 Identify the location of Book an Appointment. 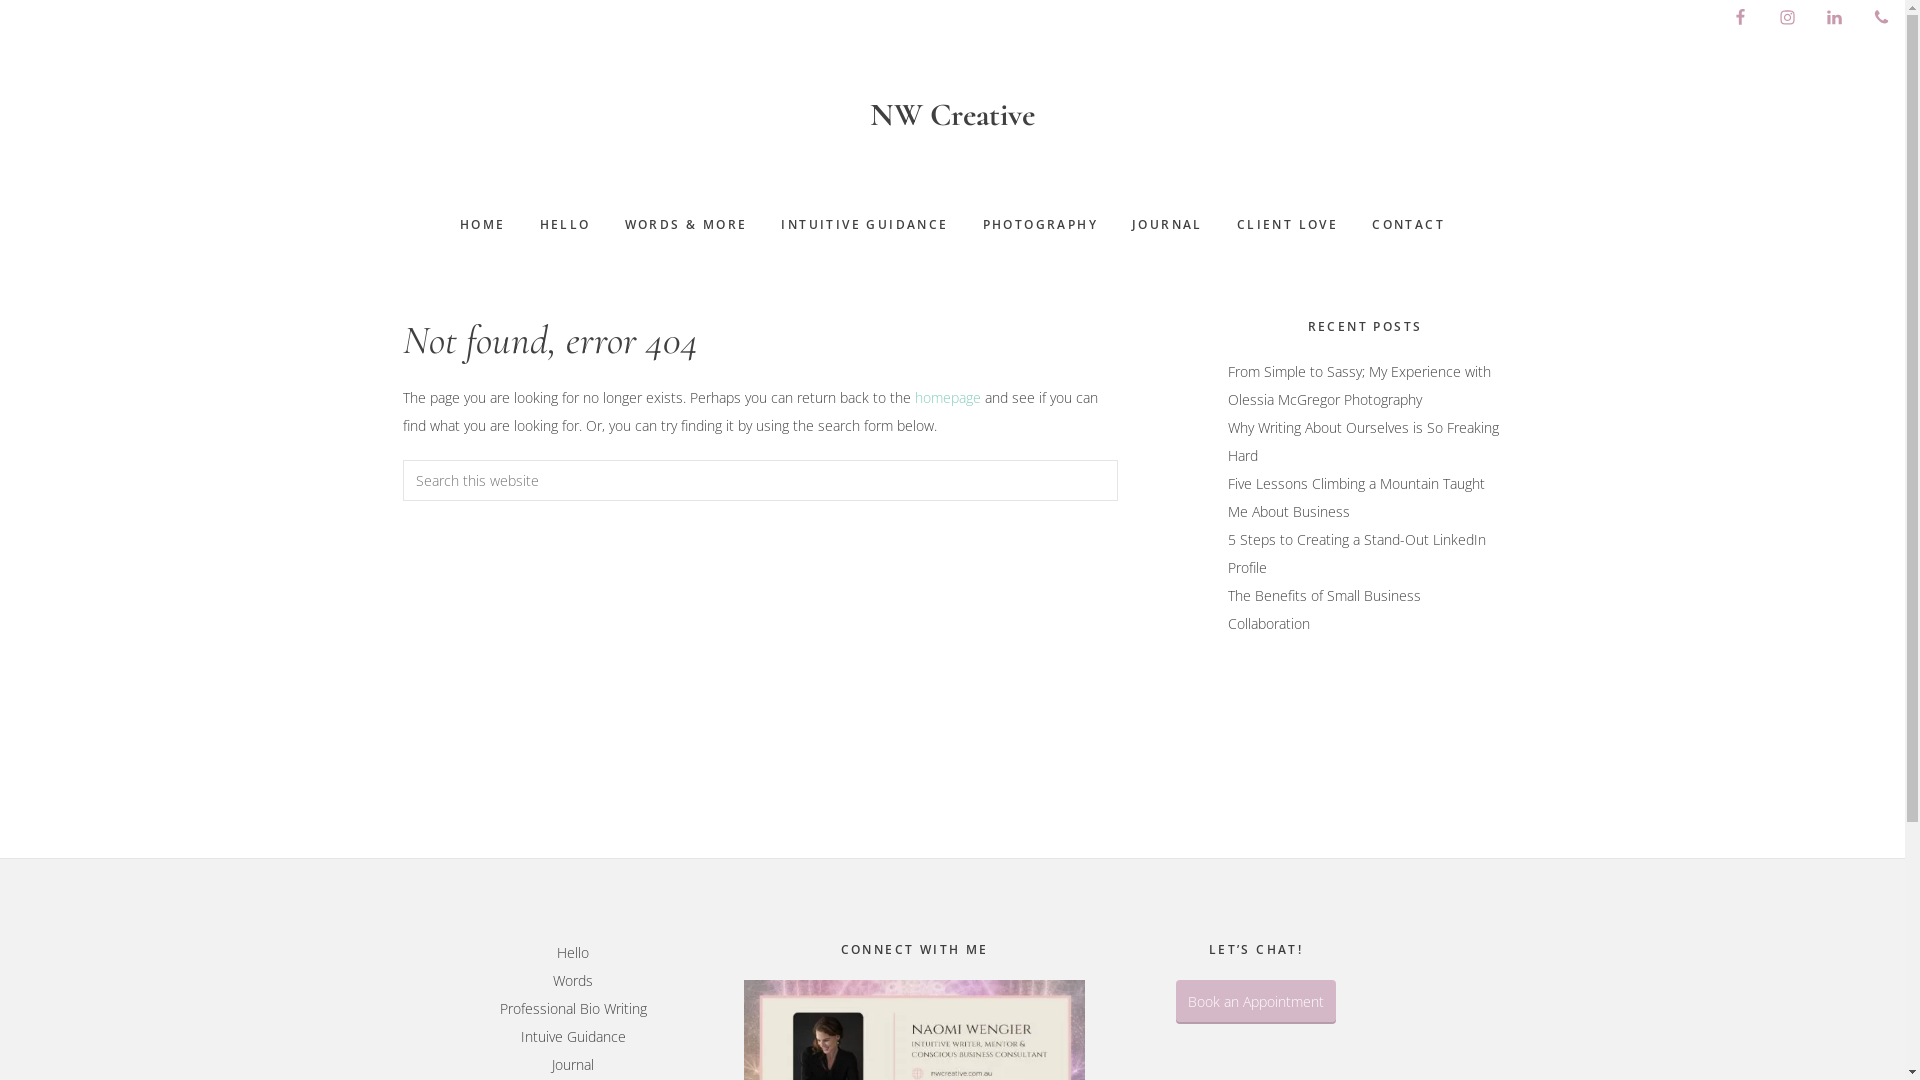
(1256, 1002).